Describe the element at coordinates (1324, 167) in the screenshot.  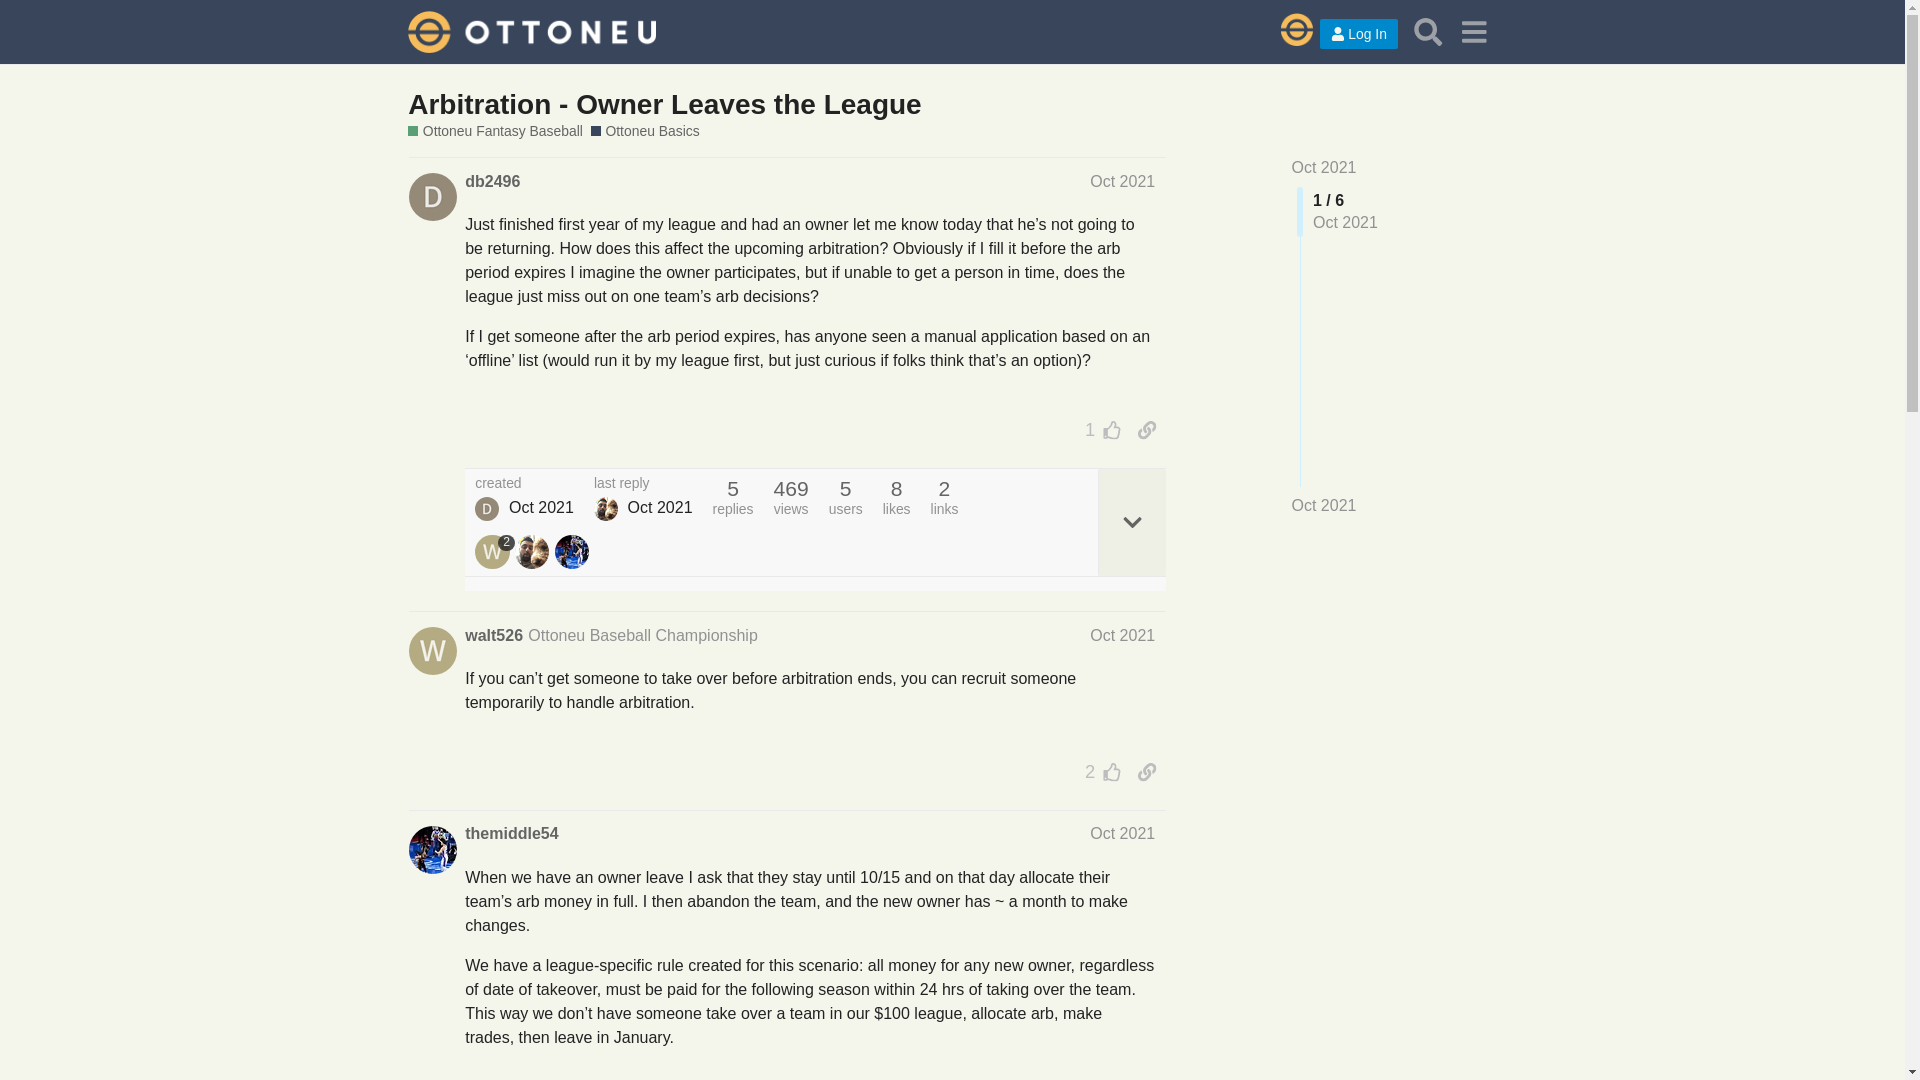
I see `Oct 2021` at that location.